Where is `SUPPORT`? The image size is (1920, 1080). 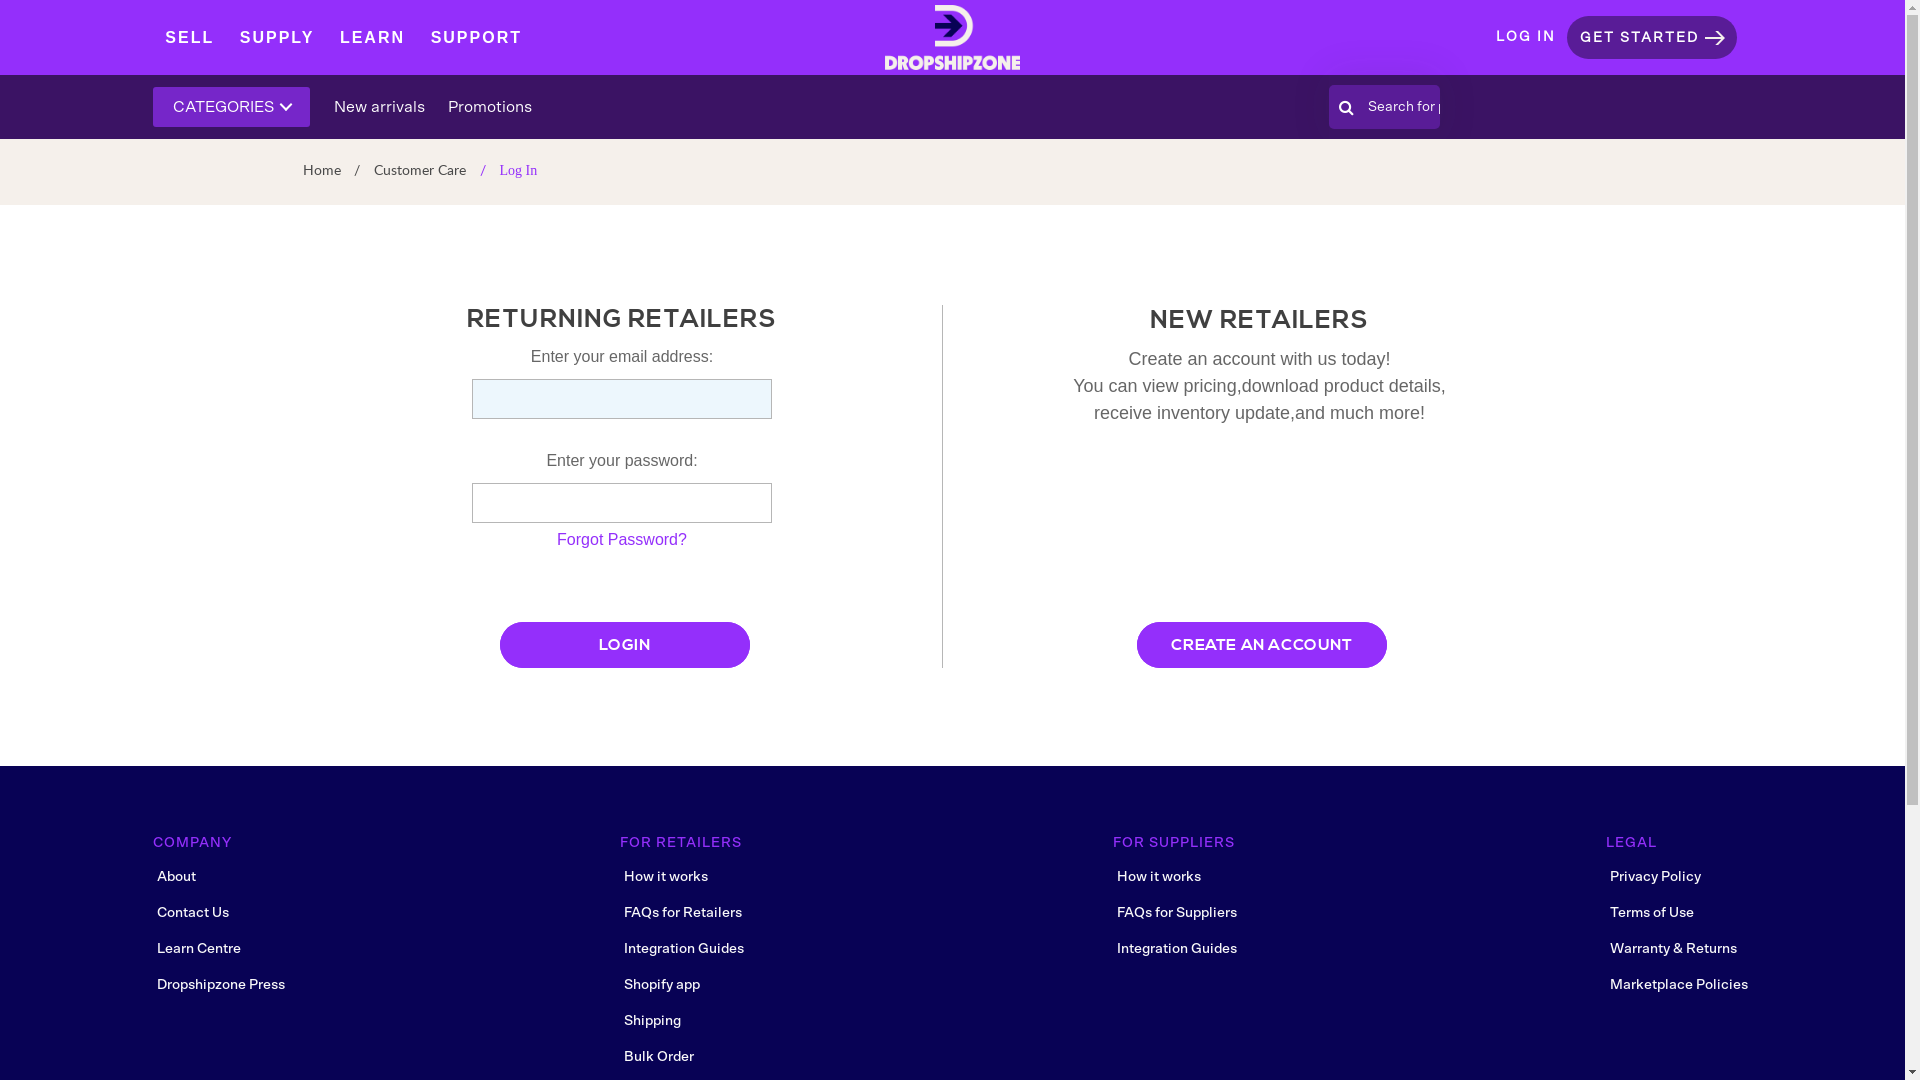
SUPPORT is located at coordinates (476, 36).